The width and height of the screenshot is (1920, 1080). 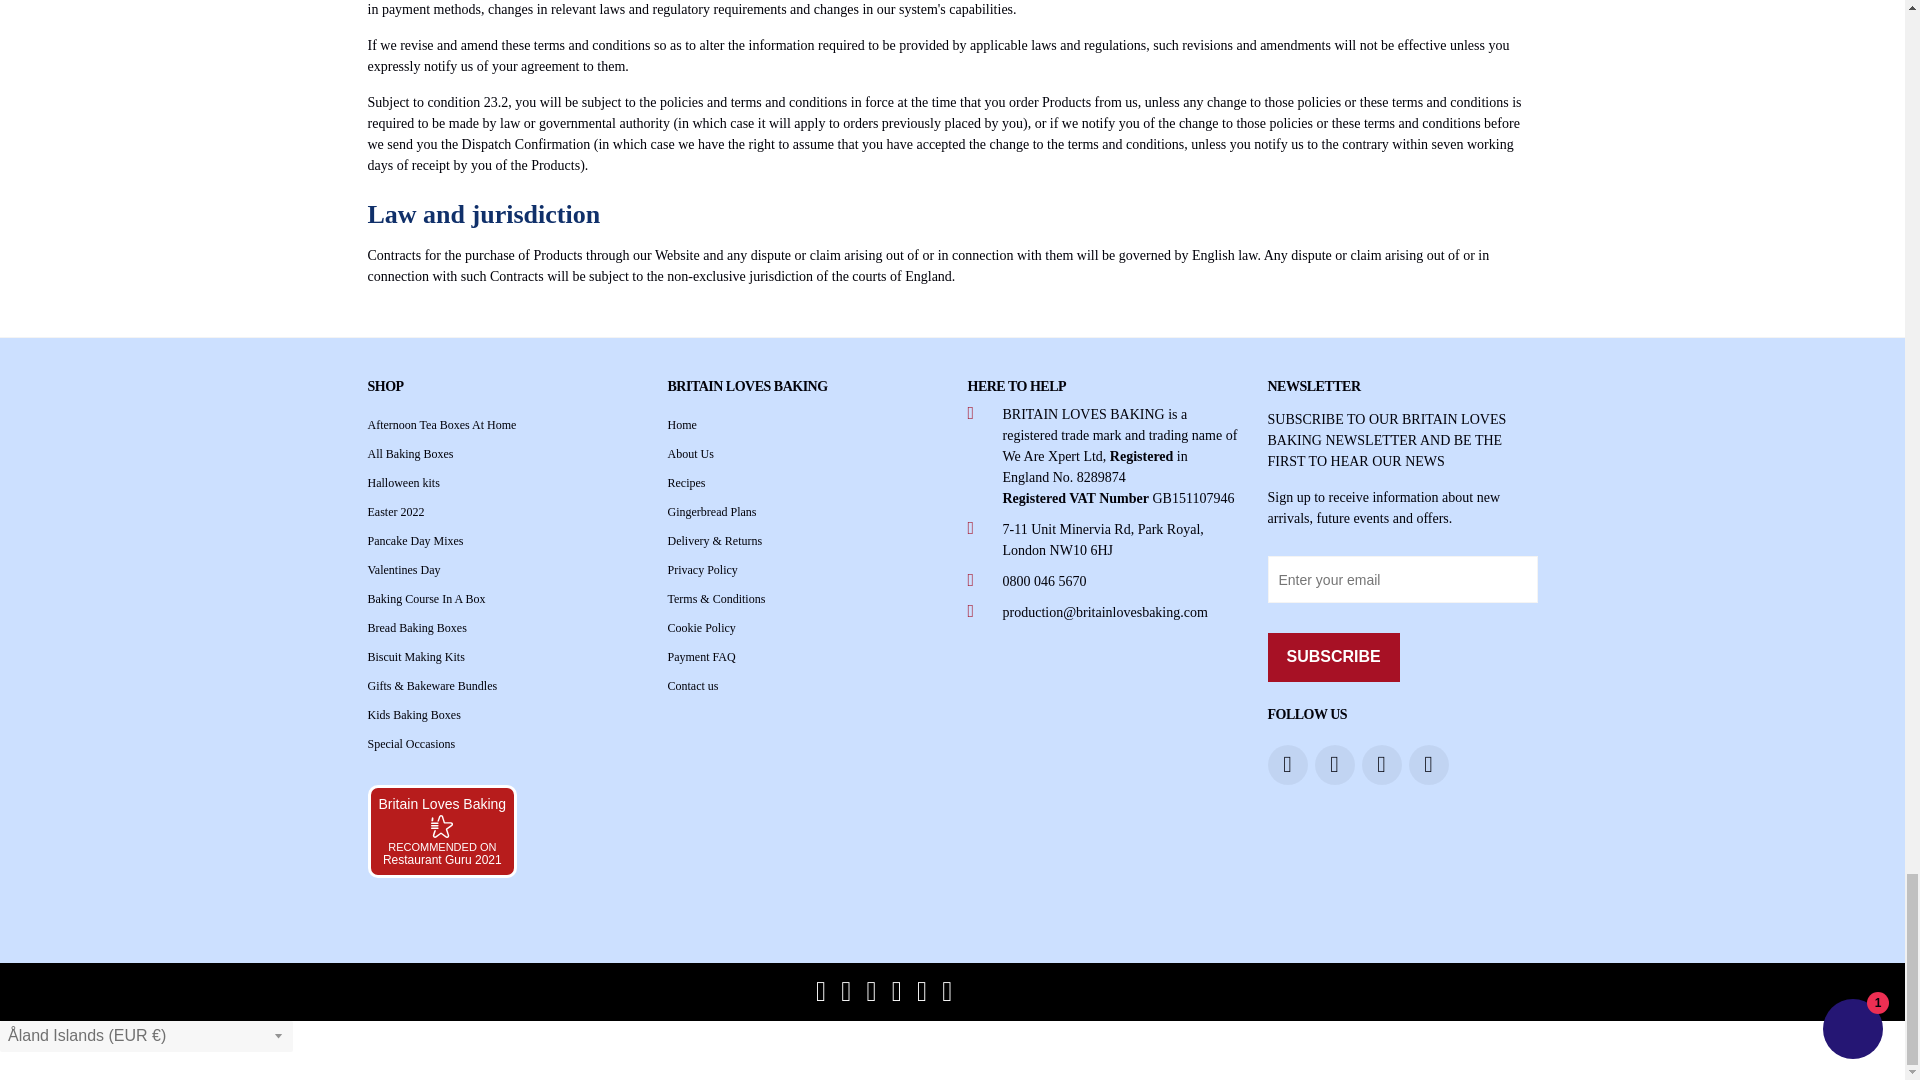 I want to click on All Baking Boxes, so click(x=410, y=454).